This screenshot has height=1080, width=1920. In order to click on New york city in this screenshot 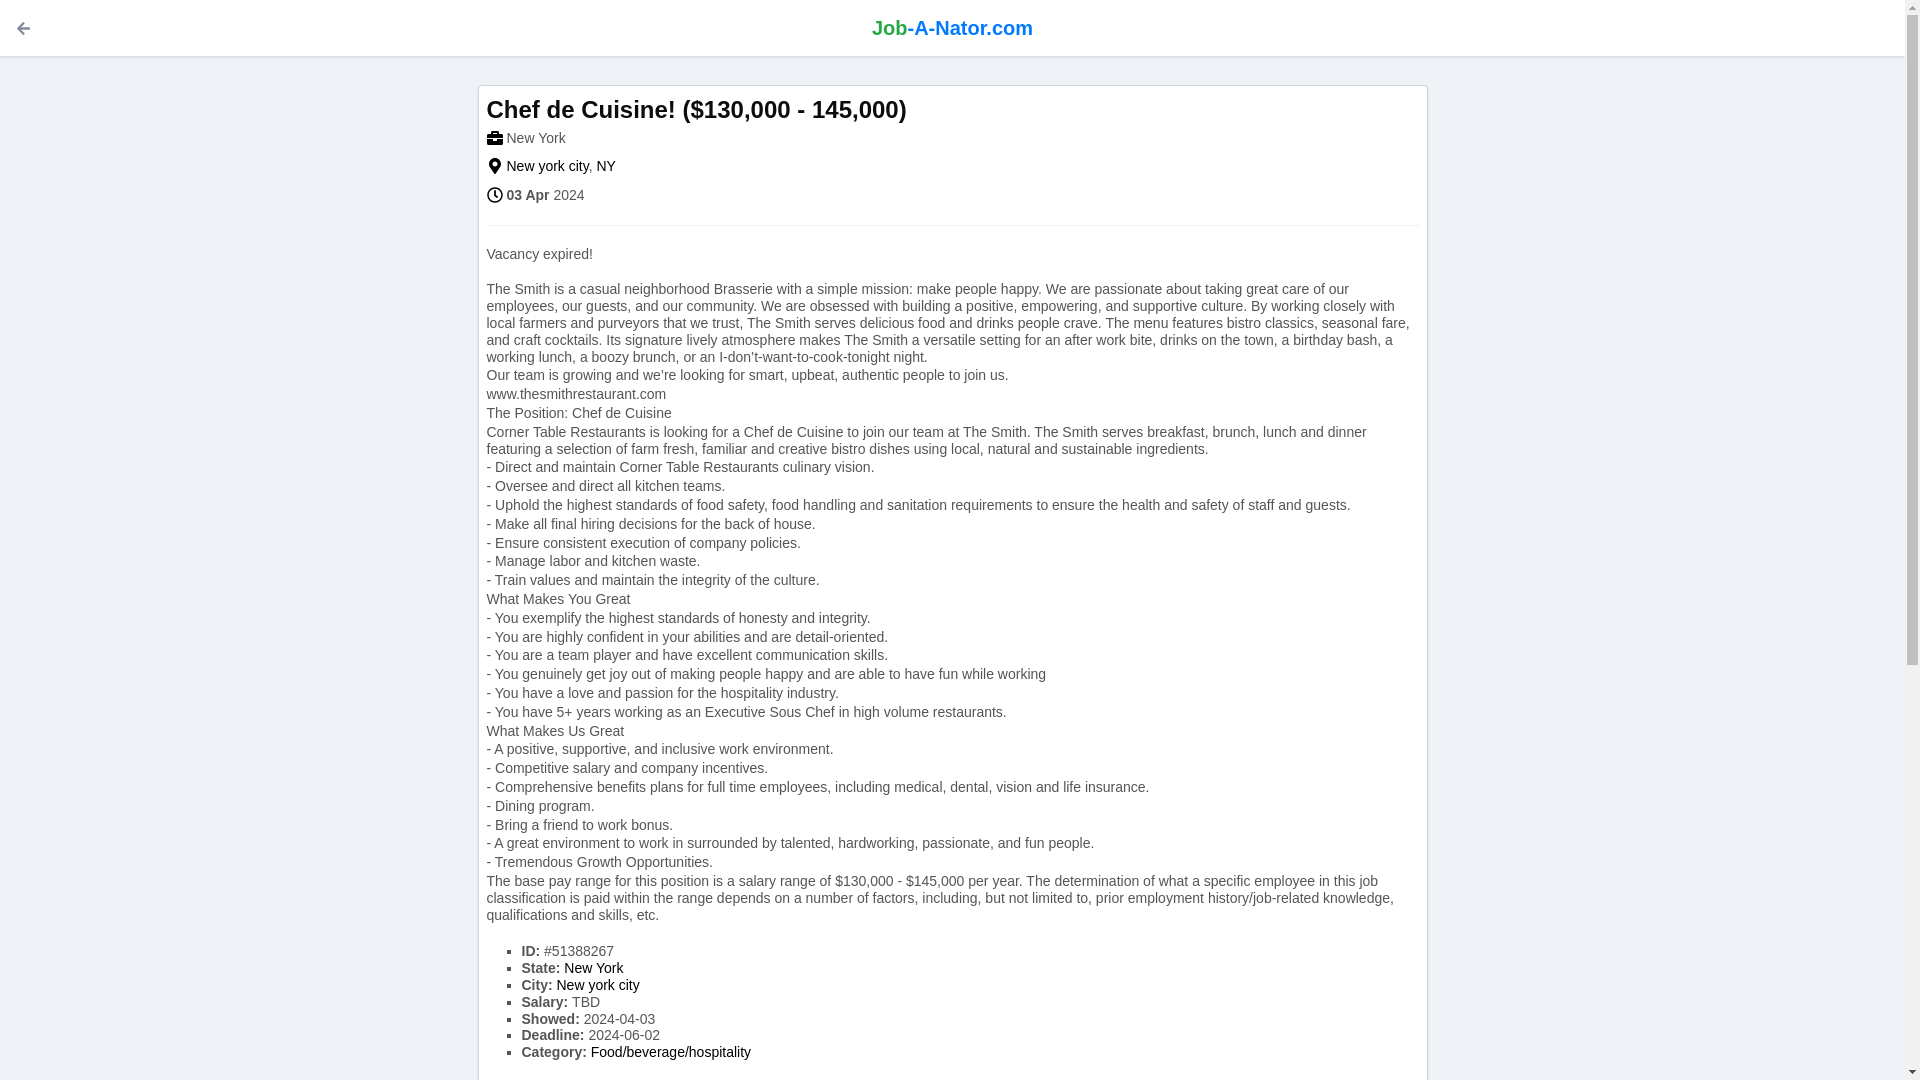, I will do `click(598, 984)`.